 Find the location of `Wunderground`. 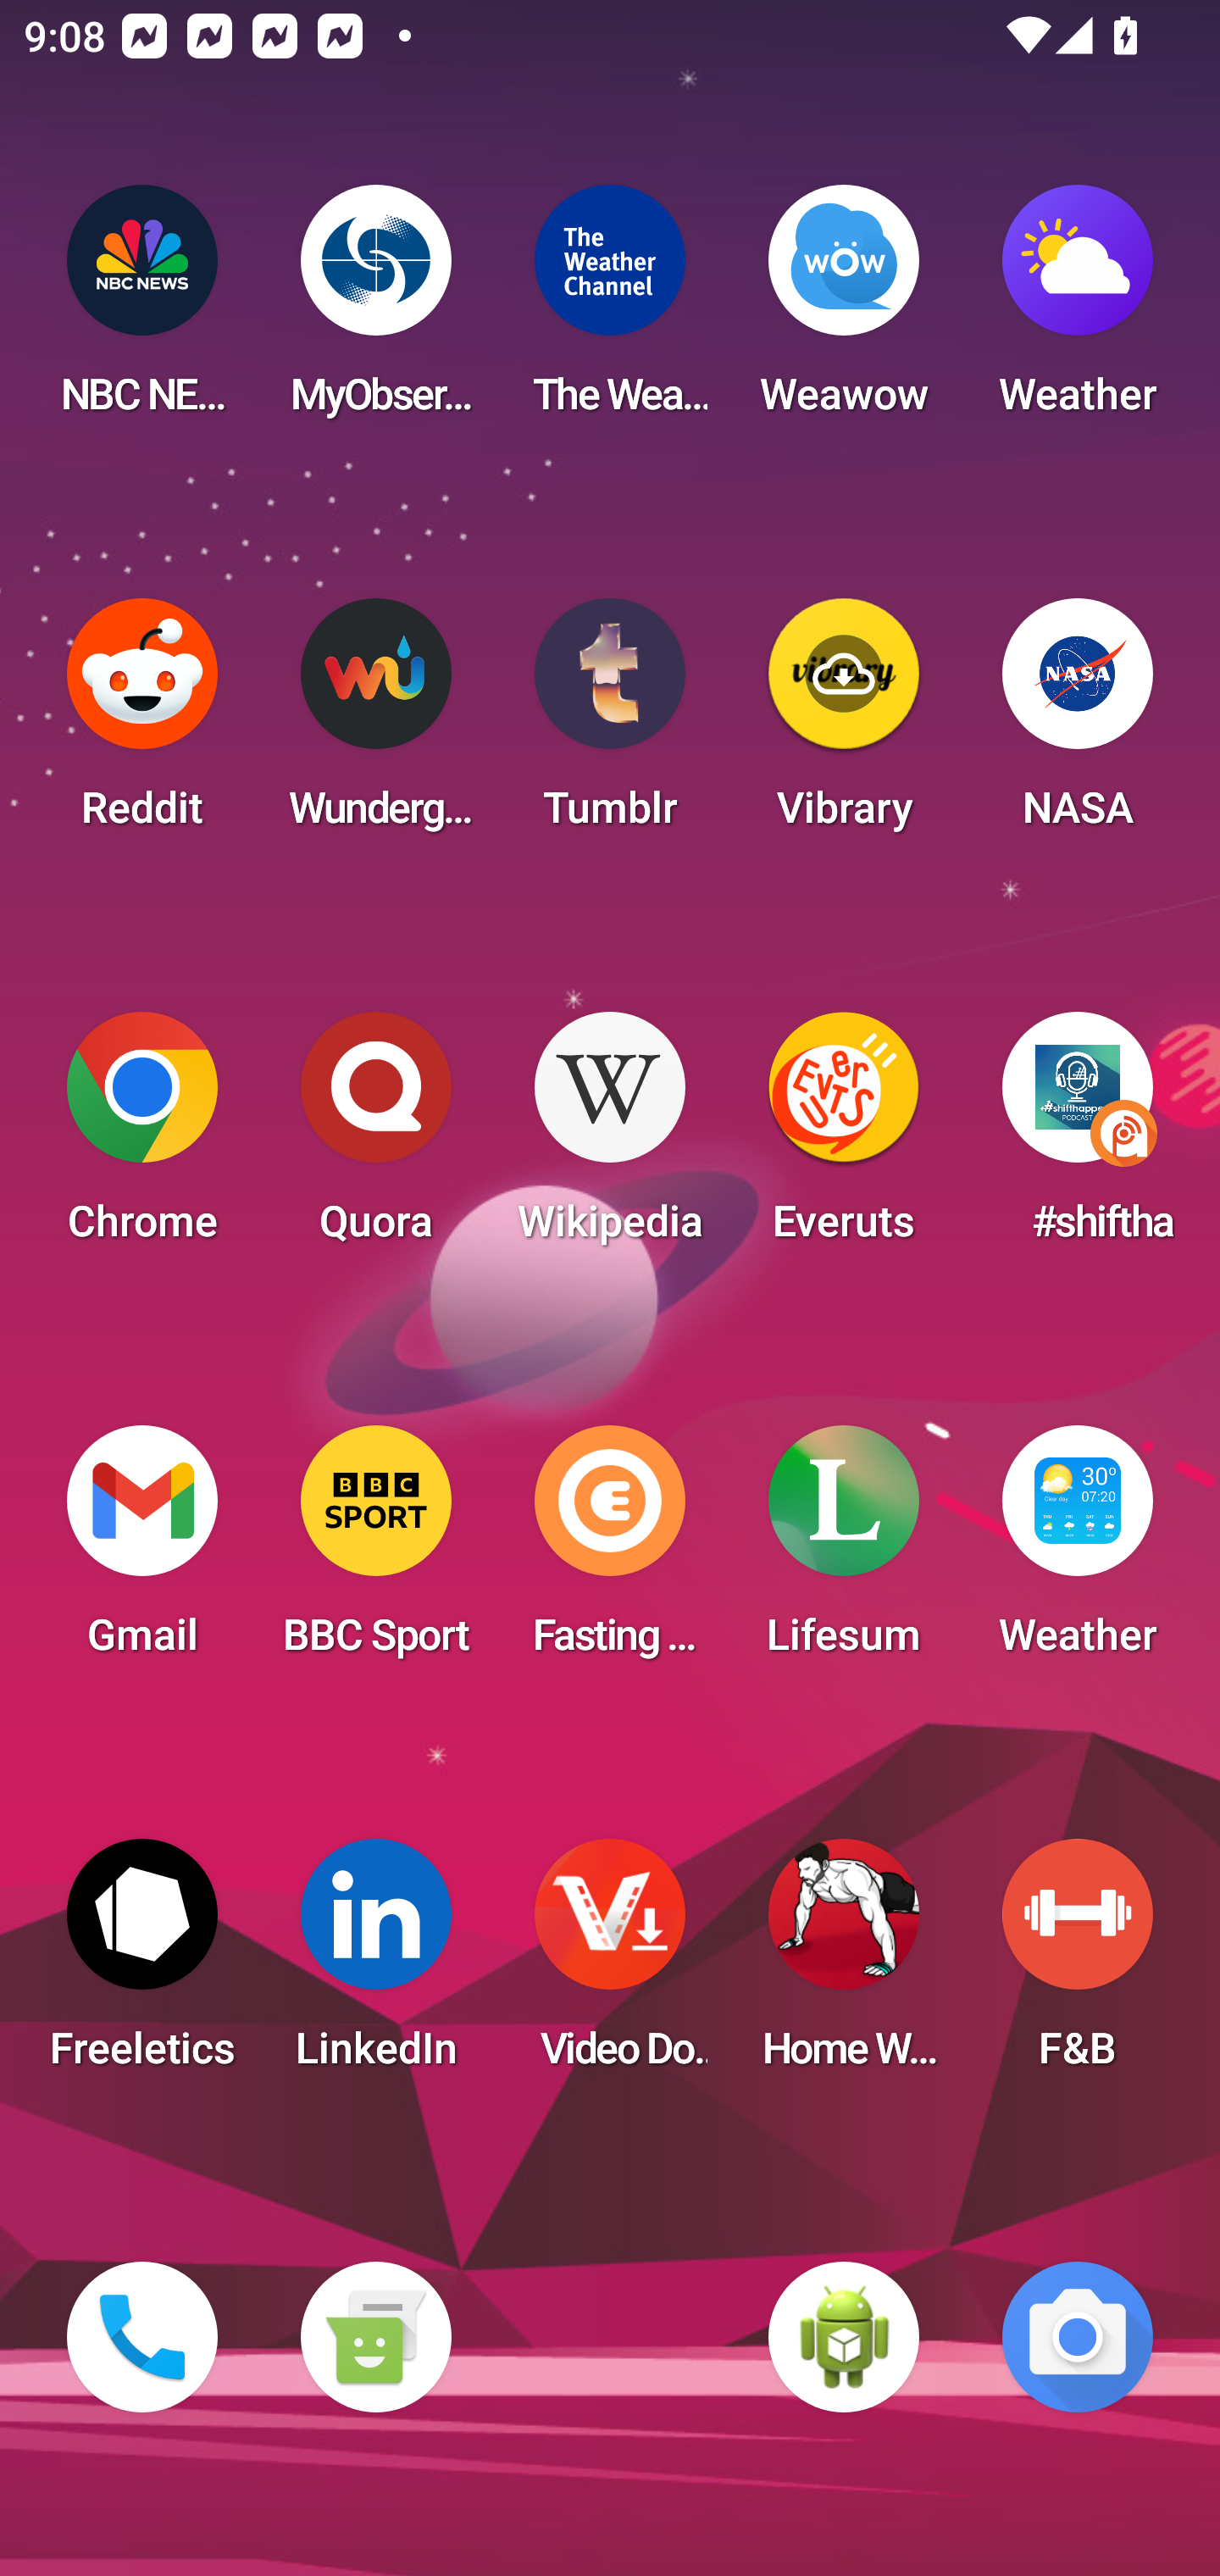

Wunderground is located at coordinates (375, 724).